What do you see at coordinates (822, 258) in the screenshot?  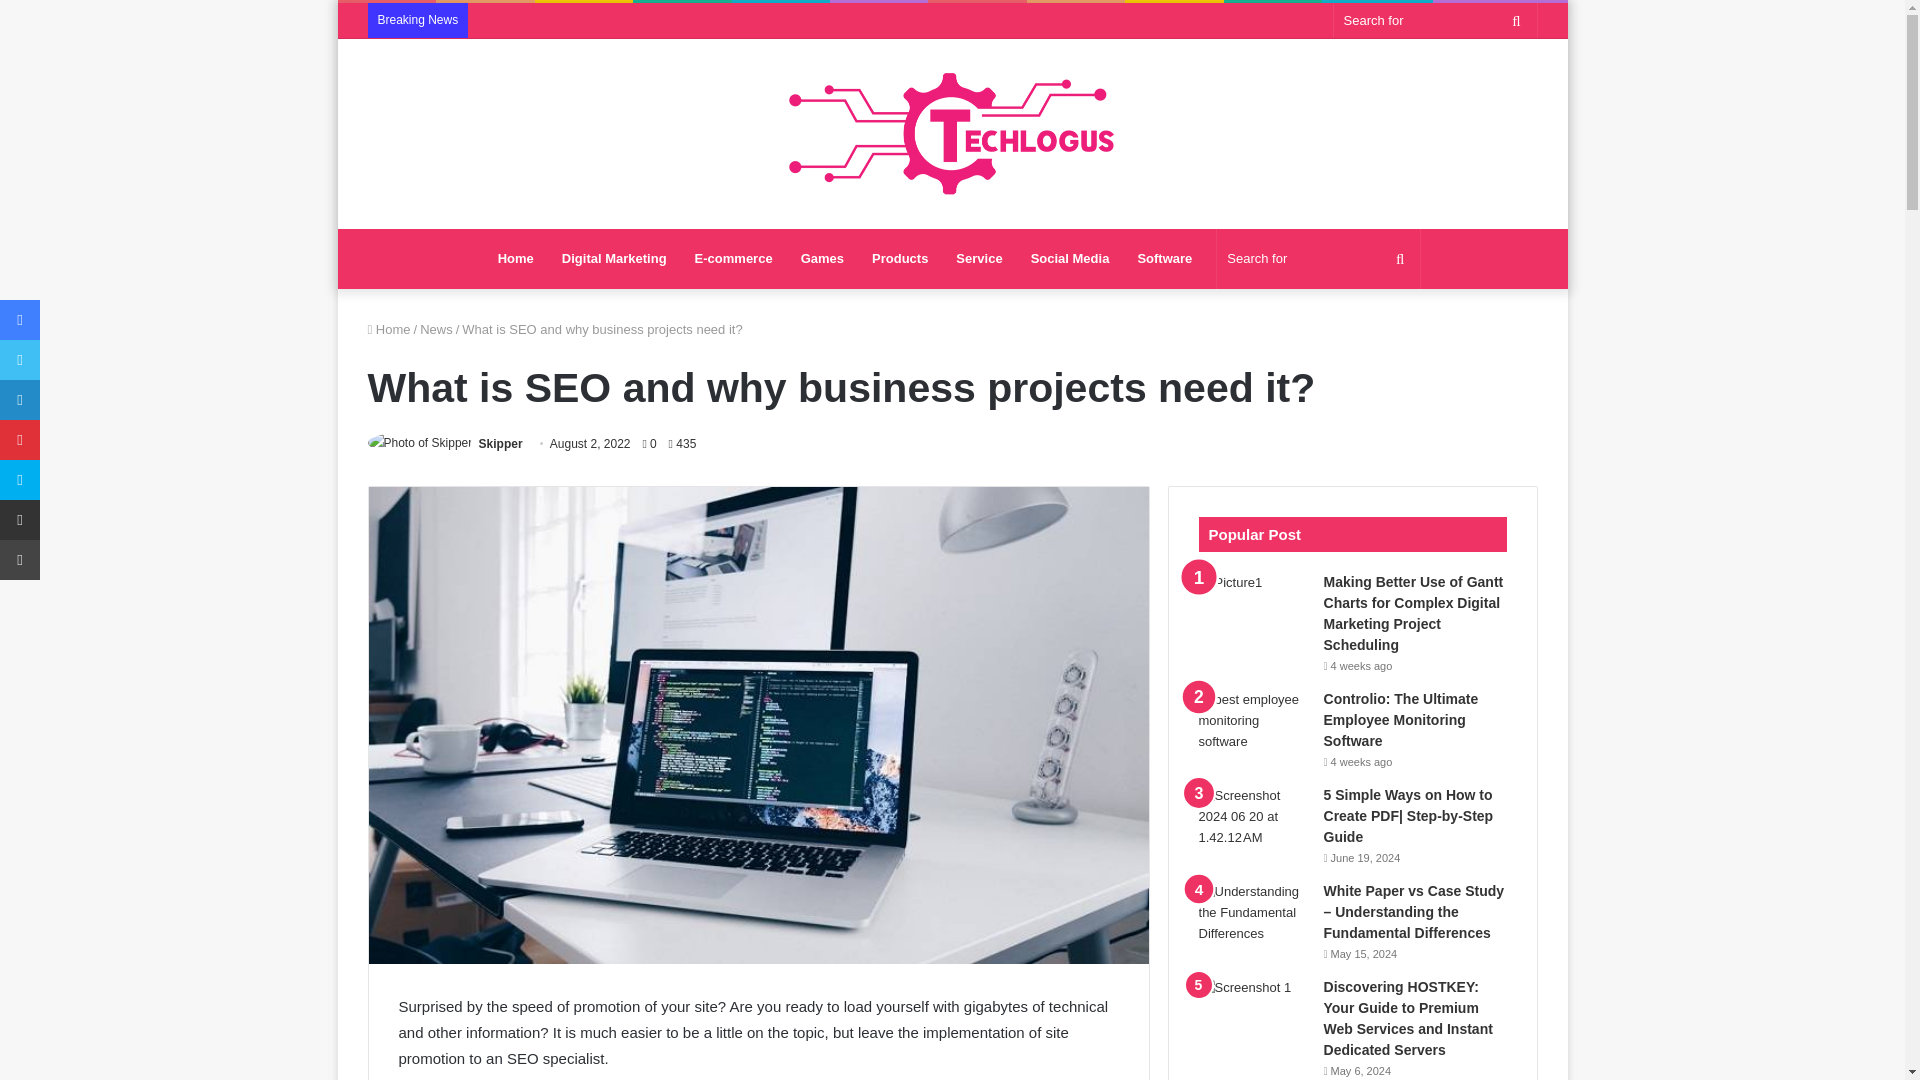 I see `Games` at bounding box center [822, 258].